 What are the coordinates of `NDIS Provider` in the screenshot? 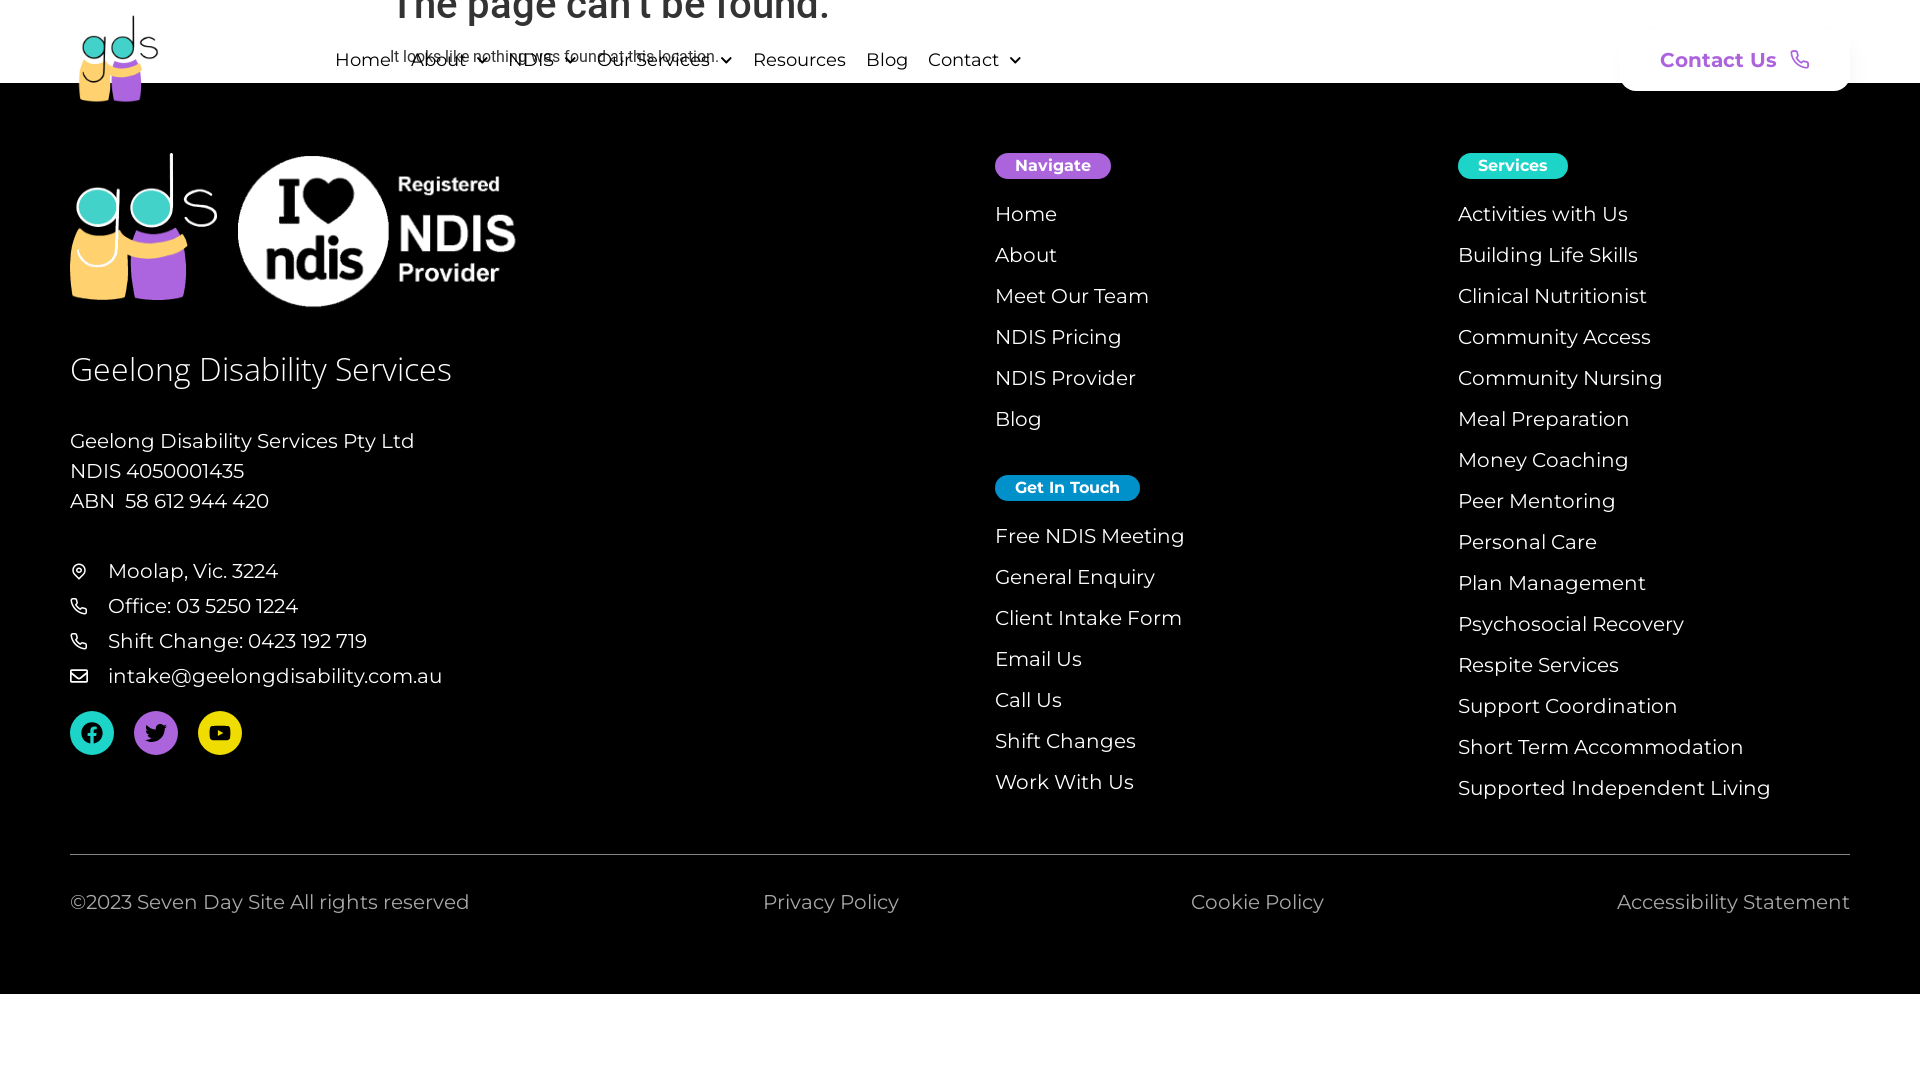 It's located at (1065, 378).